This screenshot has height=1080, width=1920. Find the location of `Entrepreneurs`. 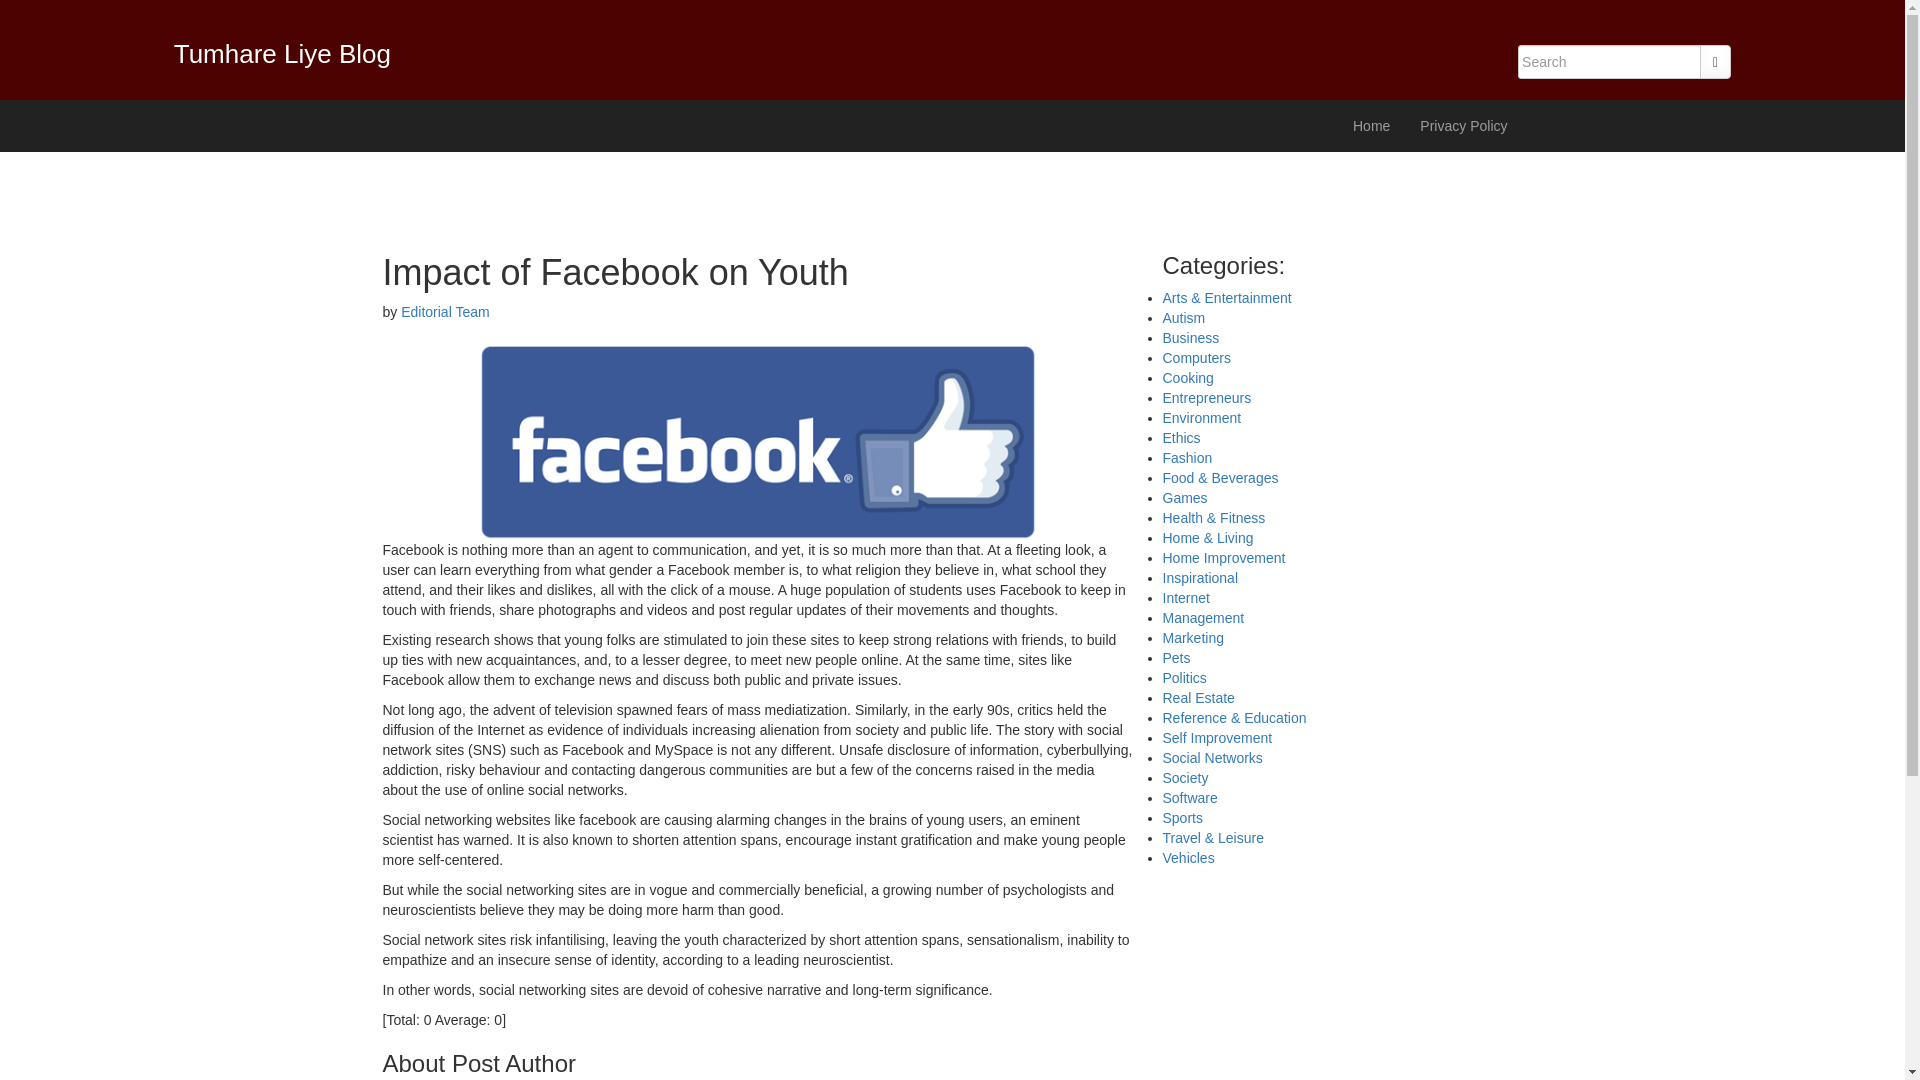

Entrepreneurs is located at coordinates (1206, 398).